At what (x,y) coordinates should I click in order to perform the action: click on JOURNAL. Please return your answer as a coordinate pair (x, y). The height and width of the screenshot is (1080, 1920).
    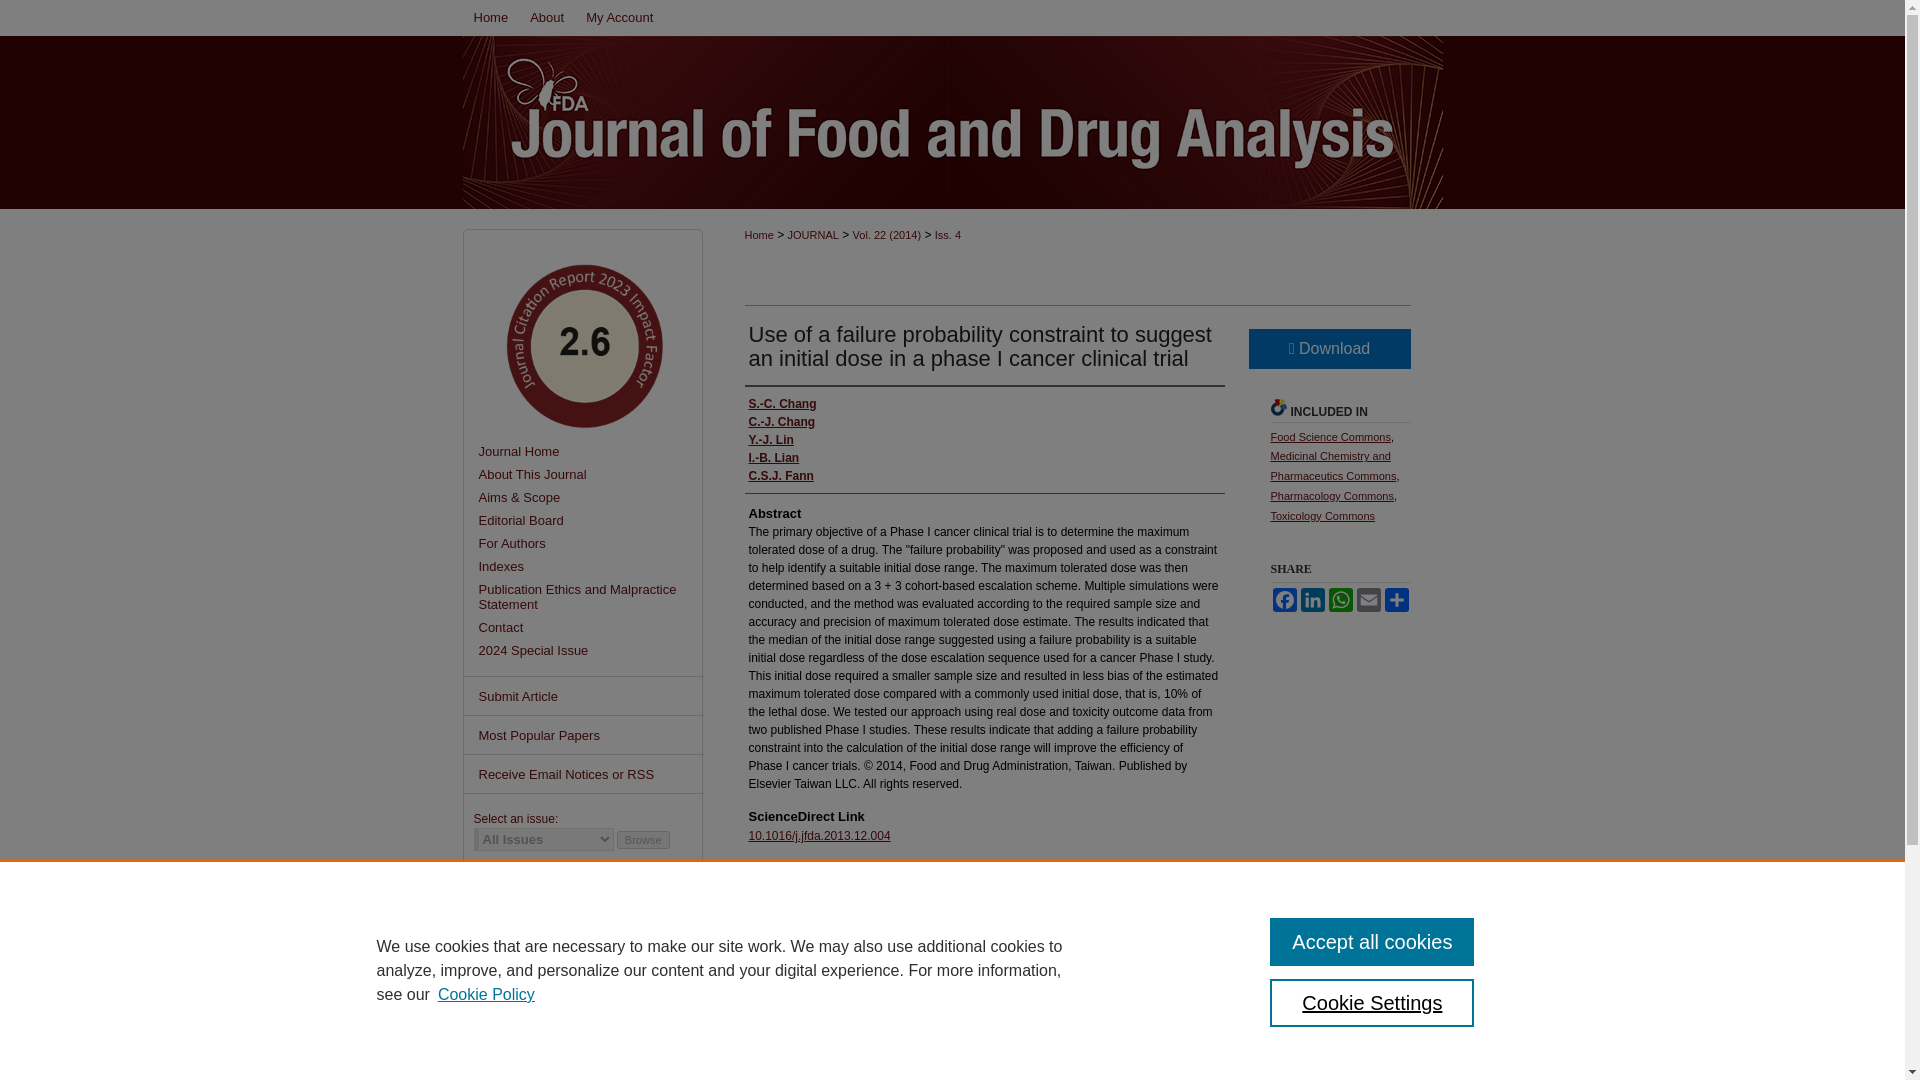
    Looking at the image, I should click on (813, 234).